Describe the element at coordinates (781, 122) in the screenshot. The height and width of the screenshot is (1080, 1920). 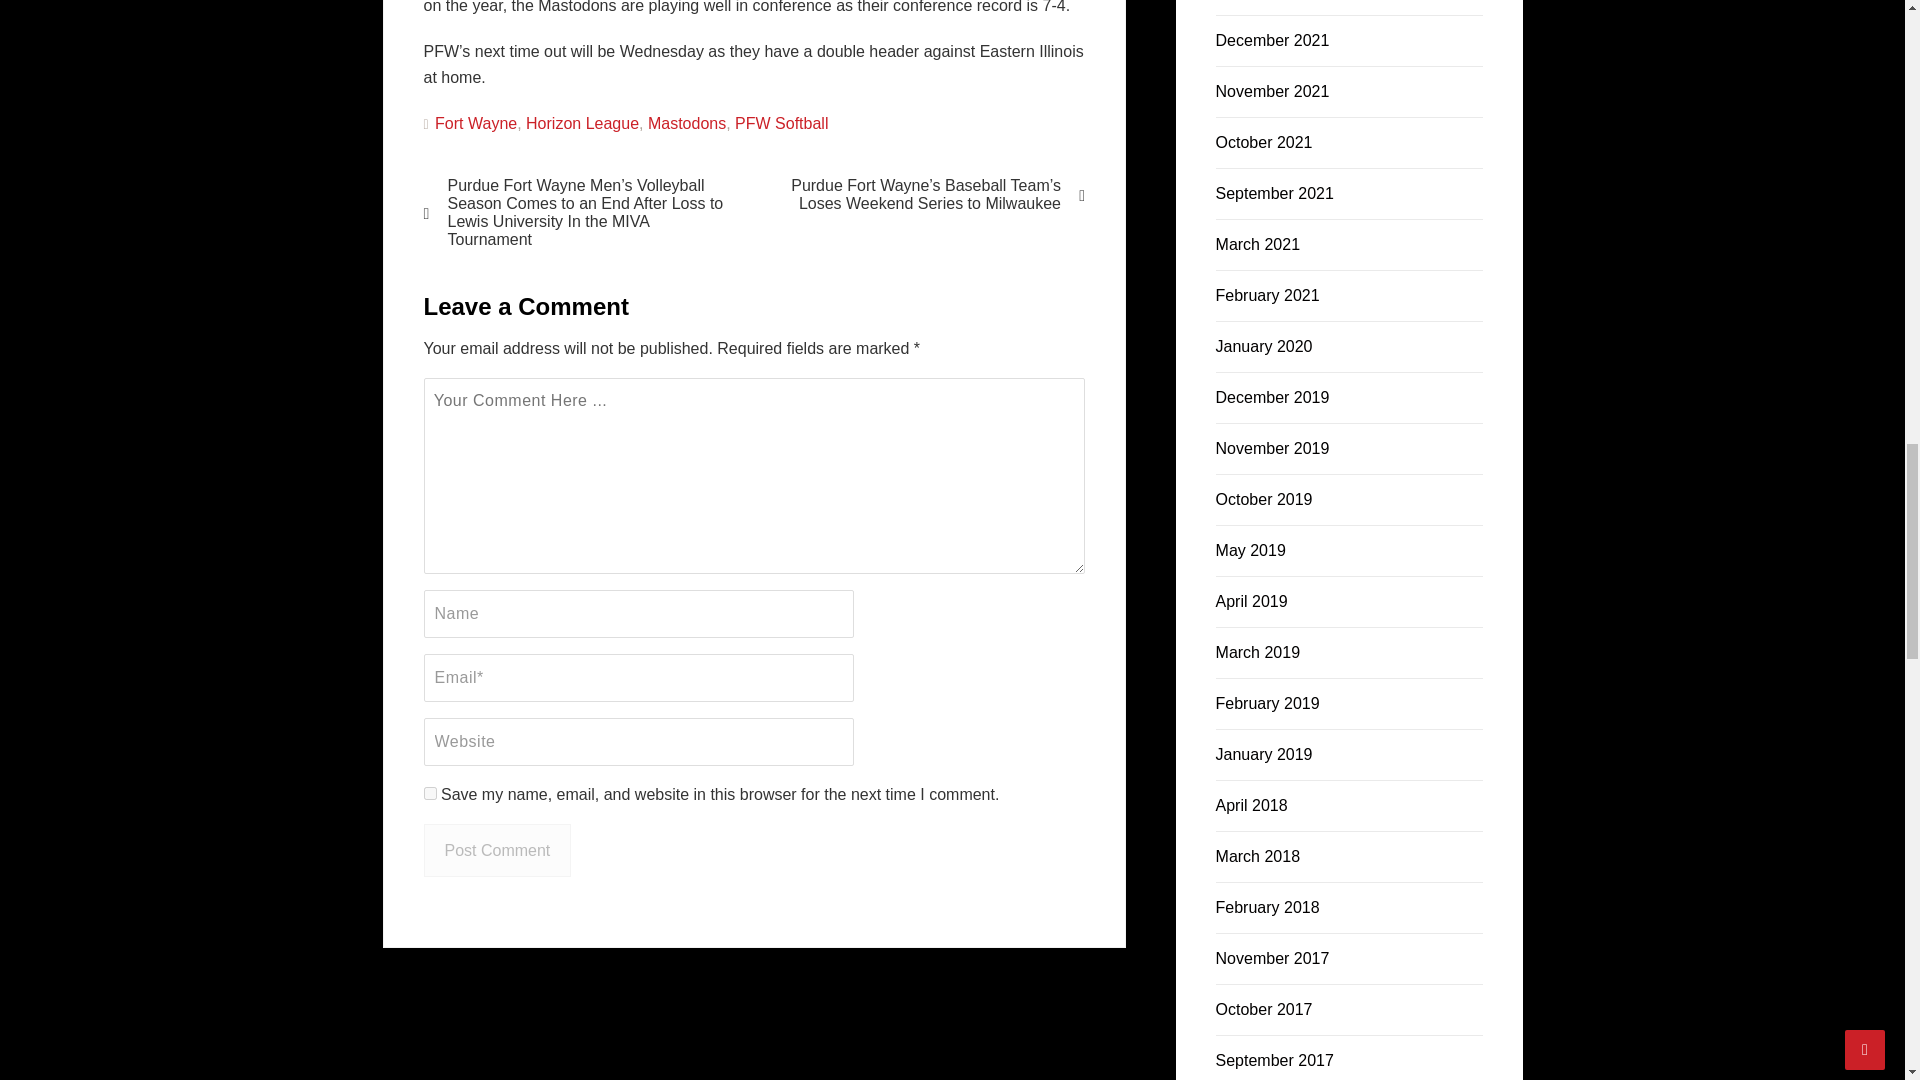
I see `PFW Softball` at that location.